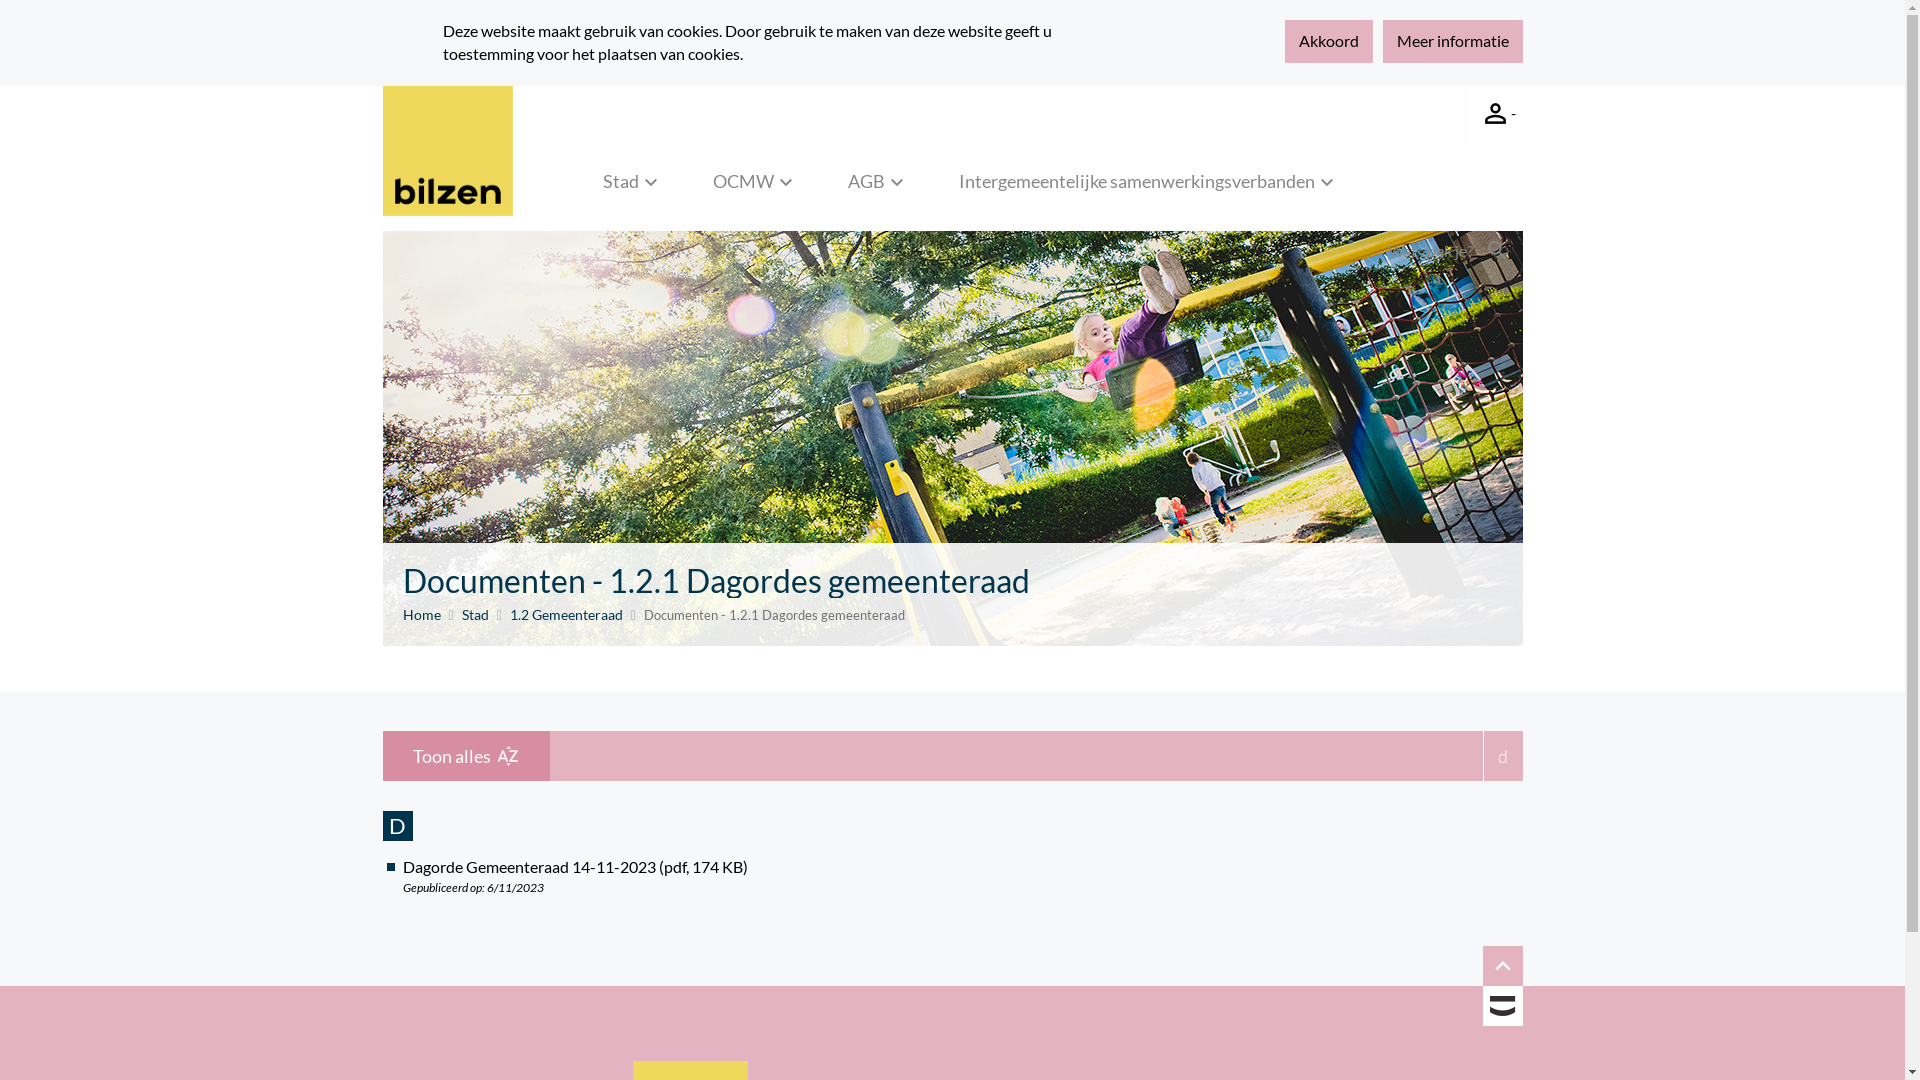  I want to click on Home, so click(421, 614).